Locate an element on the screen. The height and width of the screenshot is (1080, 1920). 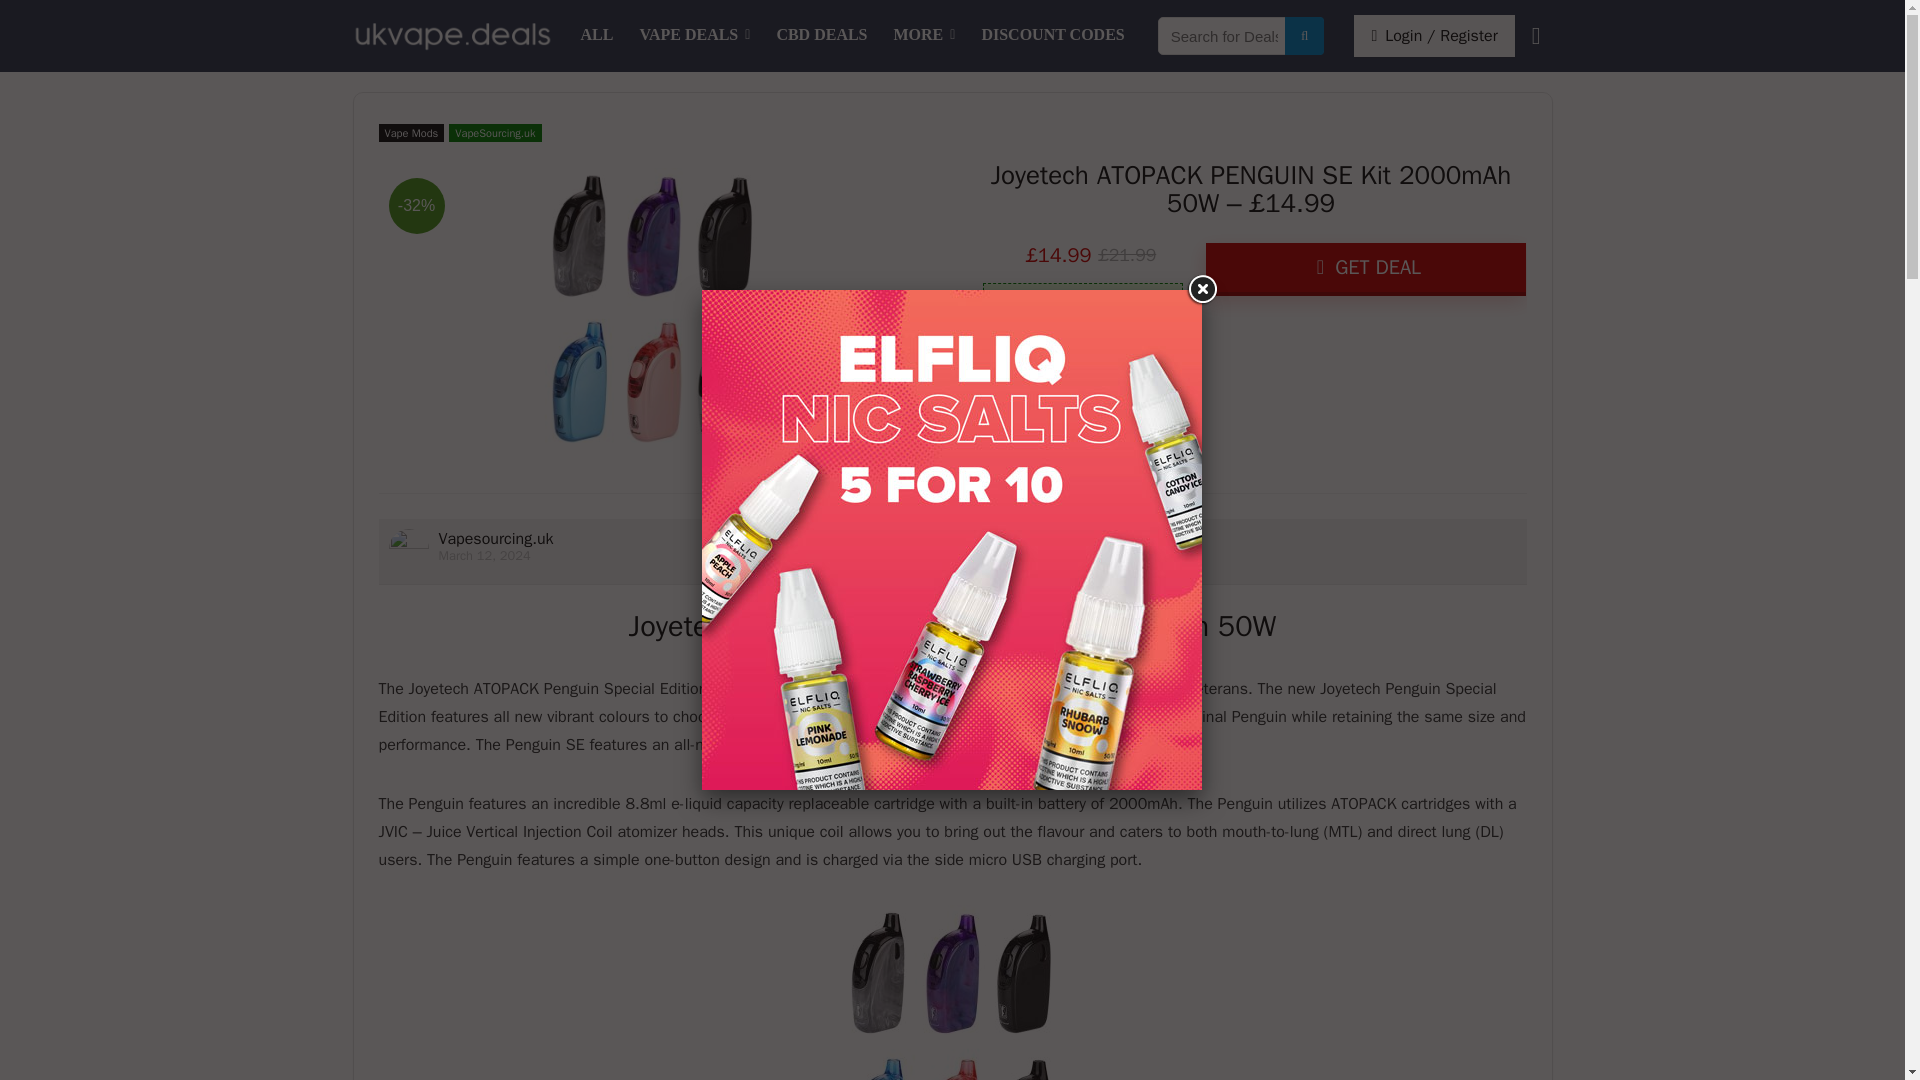
VAPE DEALS is located at coordinates (694, 36).